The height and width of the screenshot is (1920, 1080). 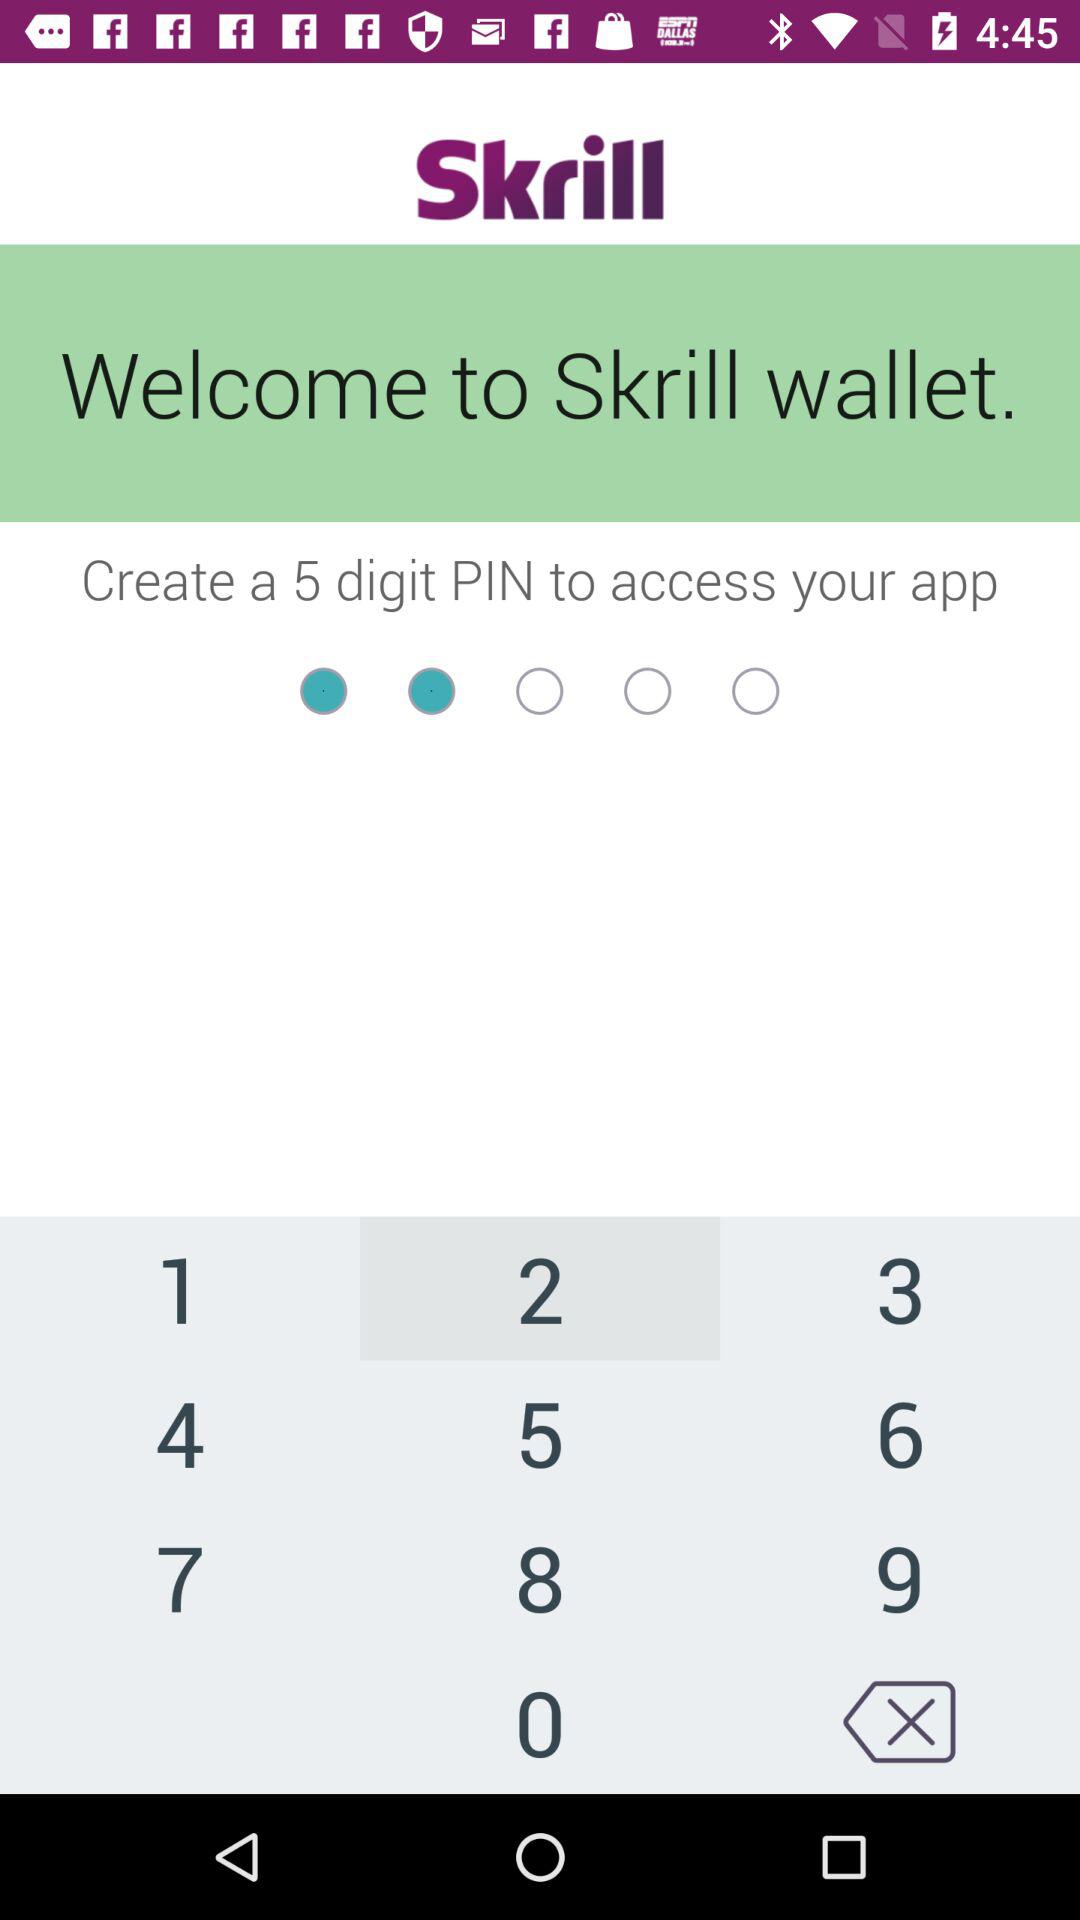 I want to click on launch item below the create a 5 item, so click(x=540, y=730).